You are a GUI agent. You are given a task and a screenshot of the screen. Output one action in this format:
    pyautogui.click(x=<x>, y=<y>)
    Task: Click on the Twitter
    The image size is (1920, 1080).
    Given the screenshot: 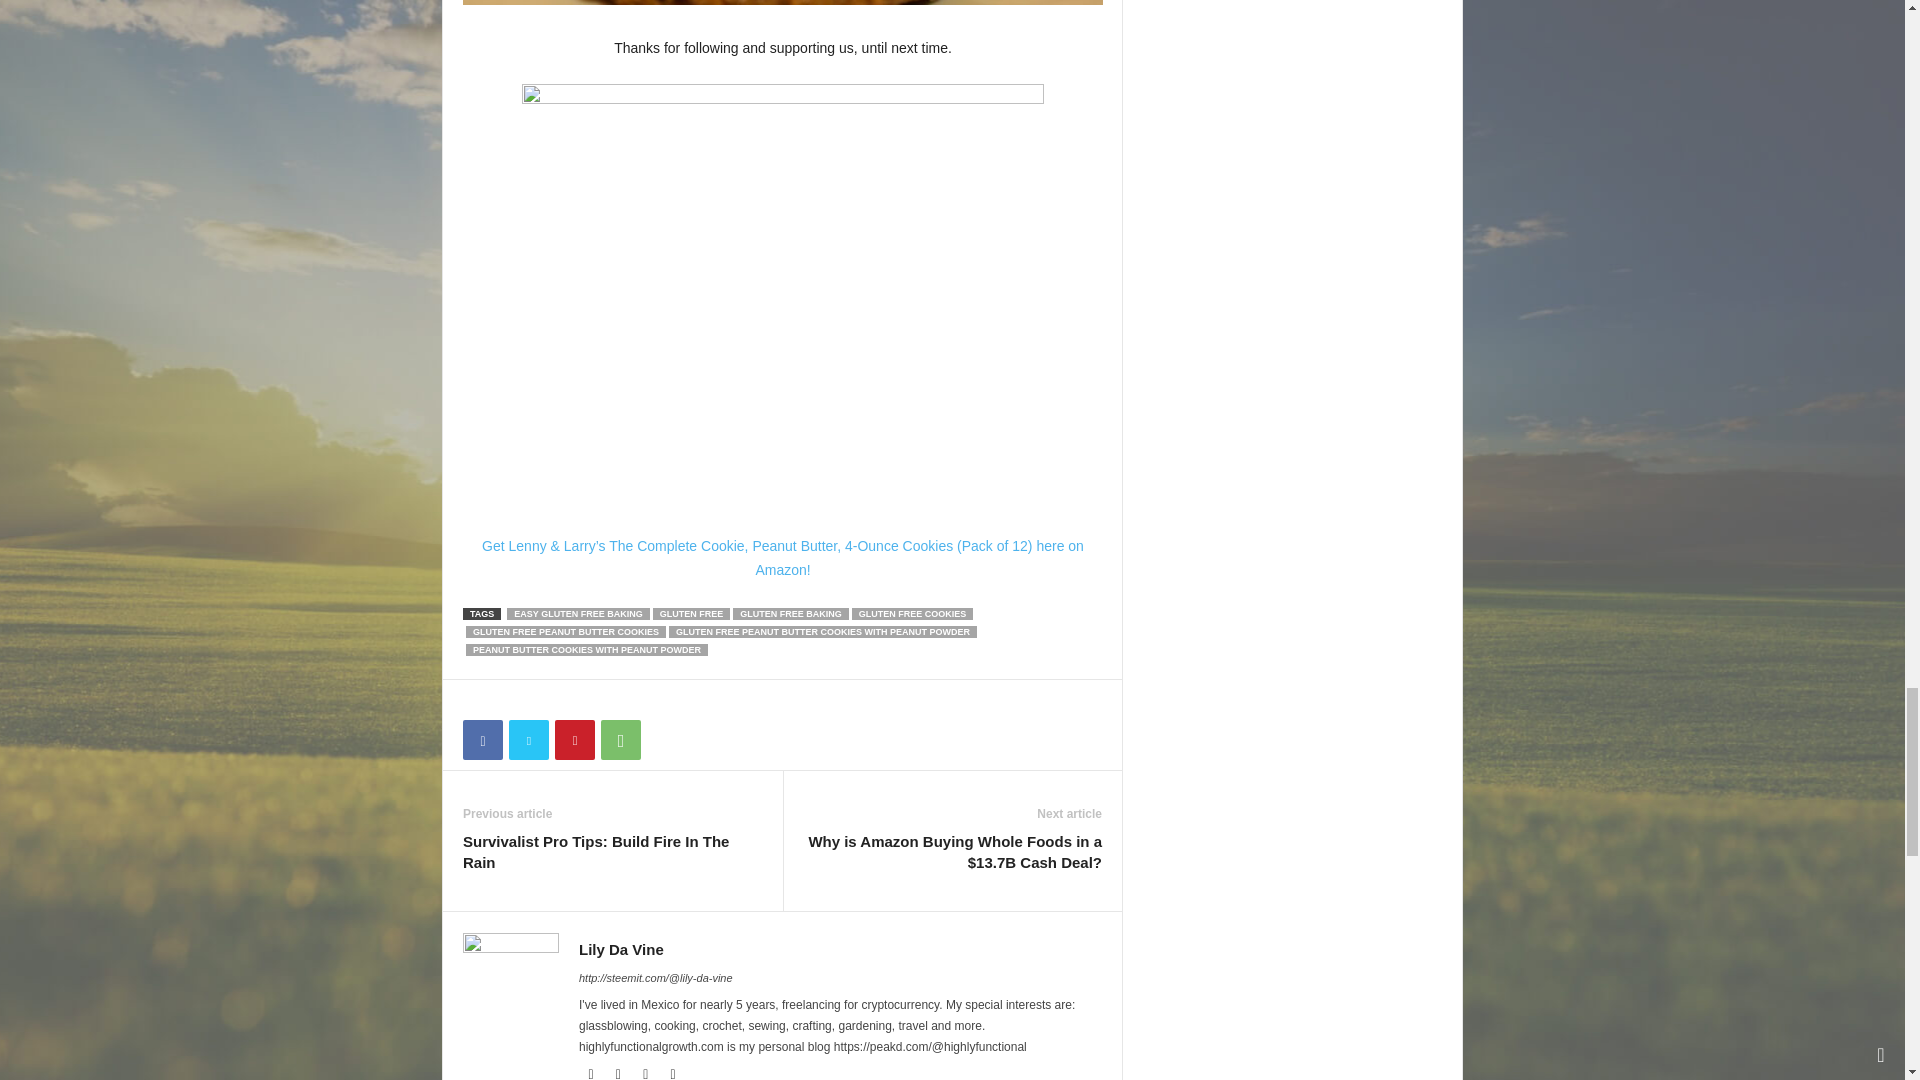 What is the action you would take?
    pyautogui.click(x=528, y=740)
    